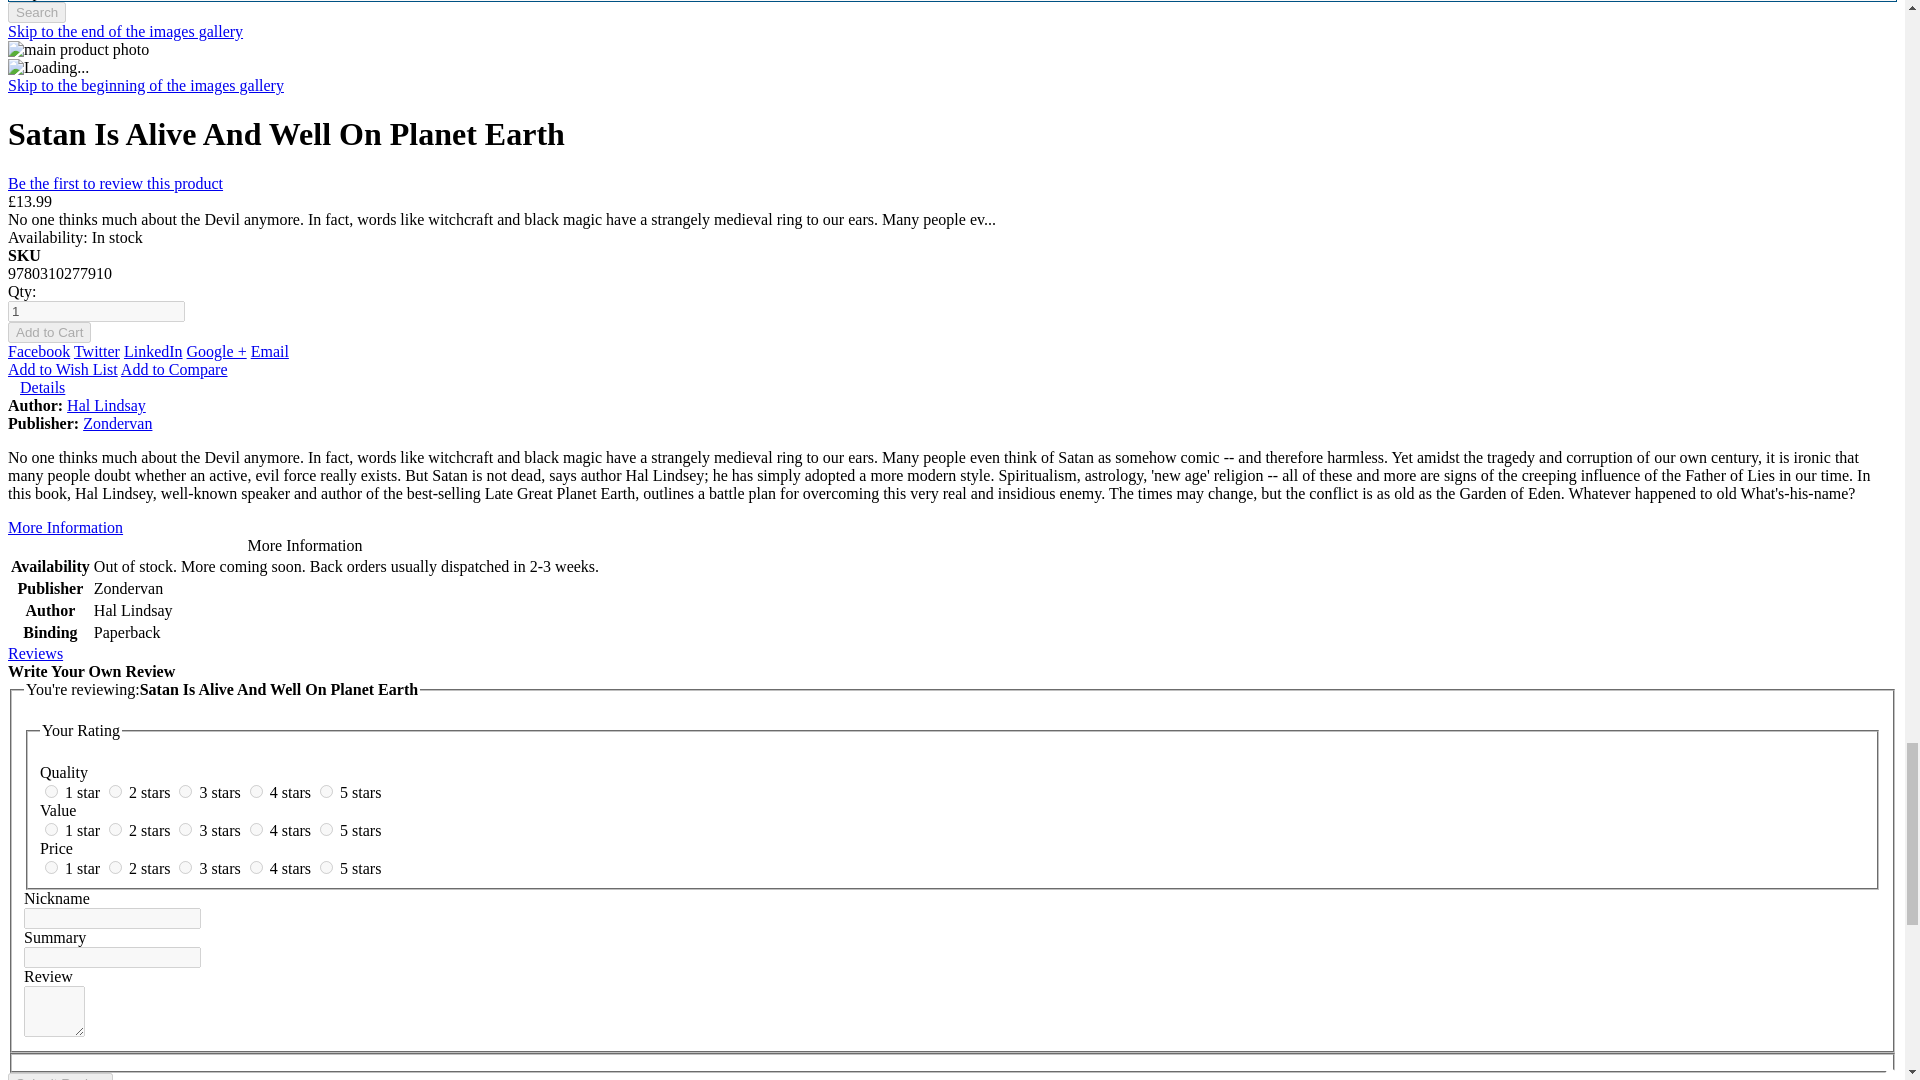 The width and height of the screenshot is (1920, 1080). I want to click on 8, so click(185, 828).